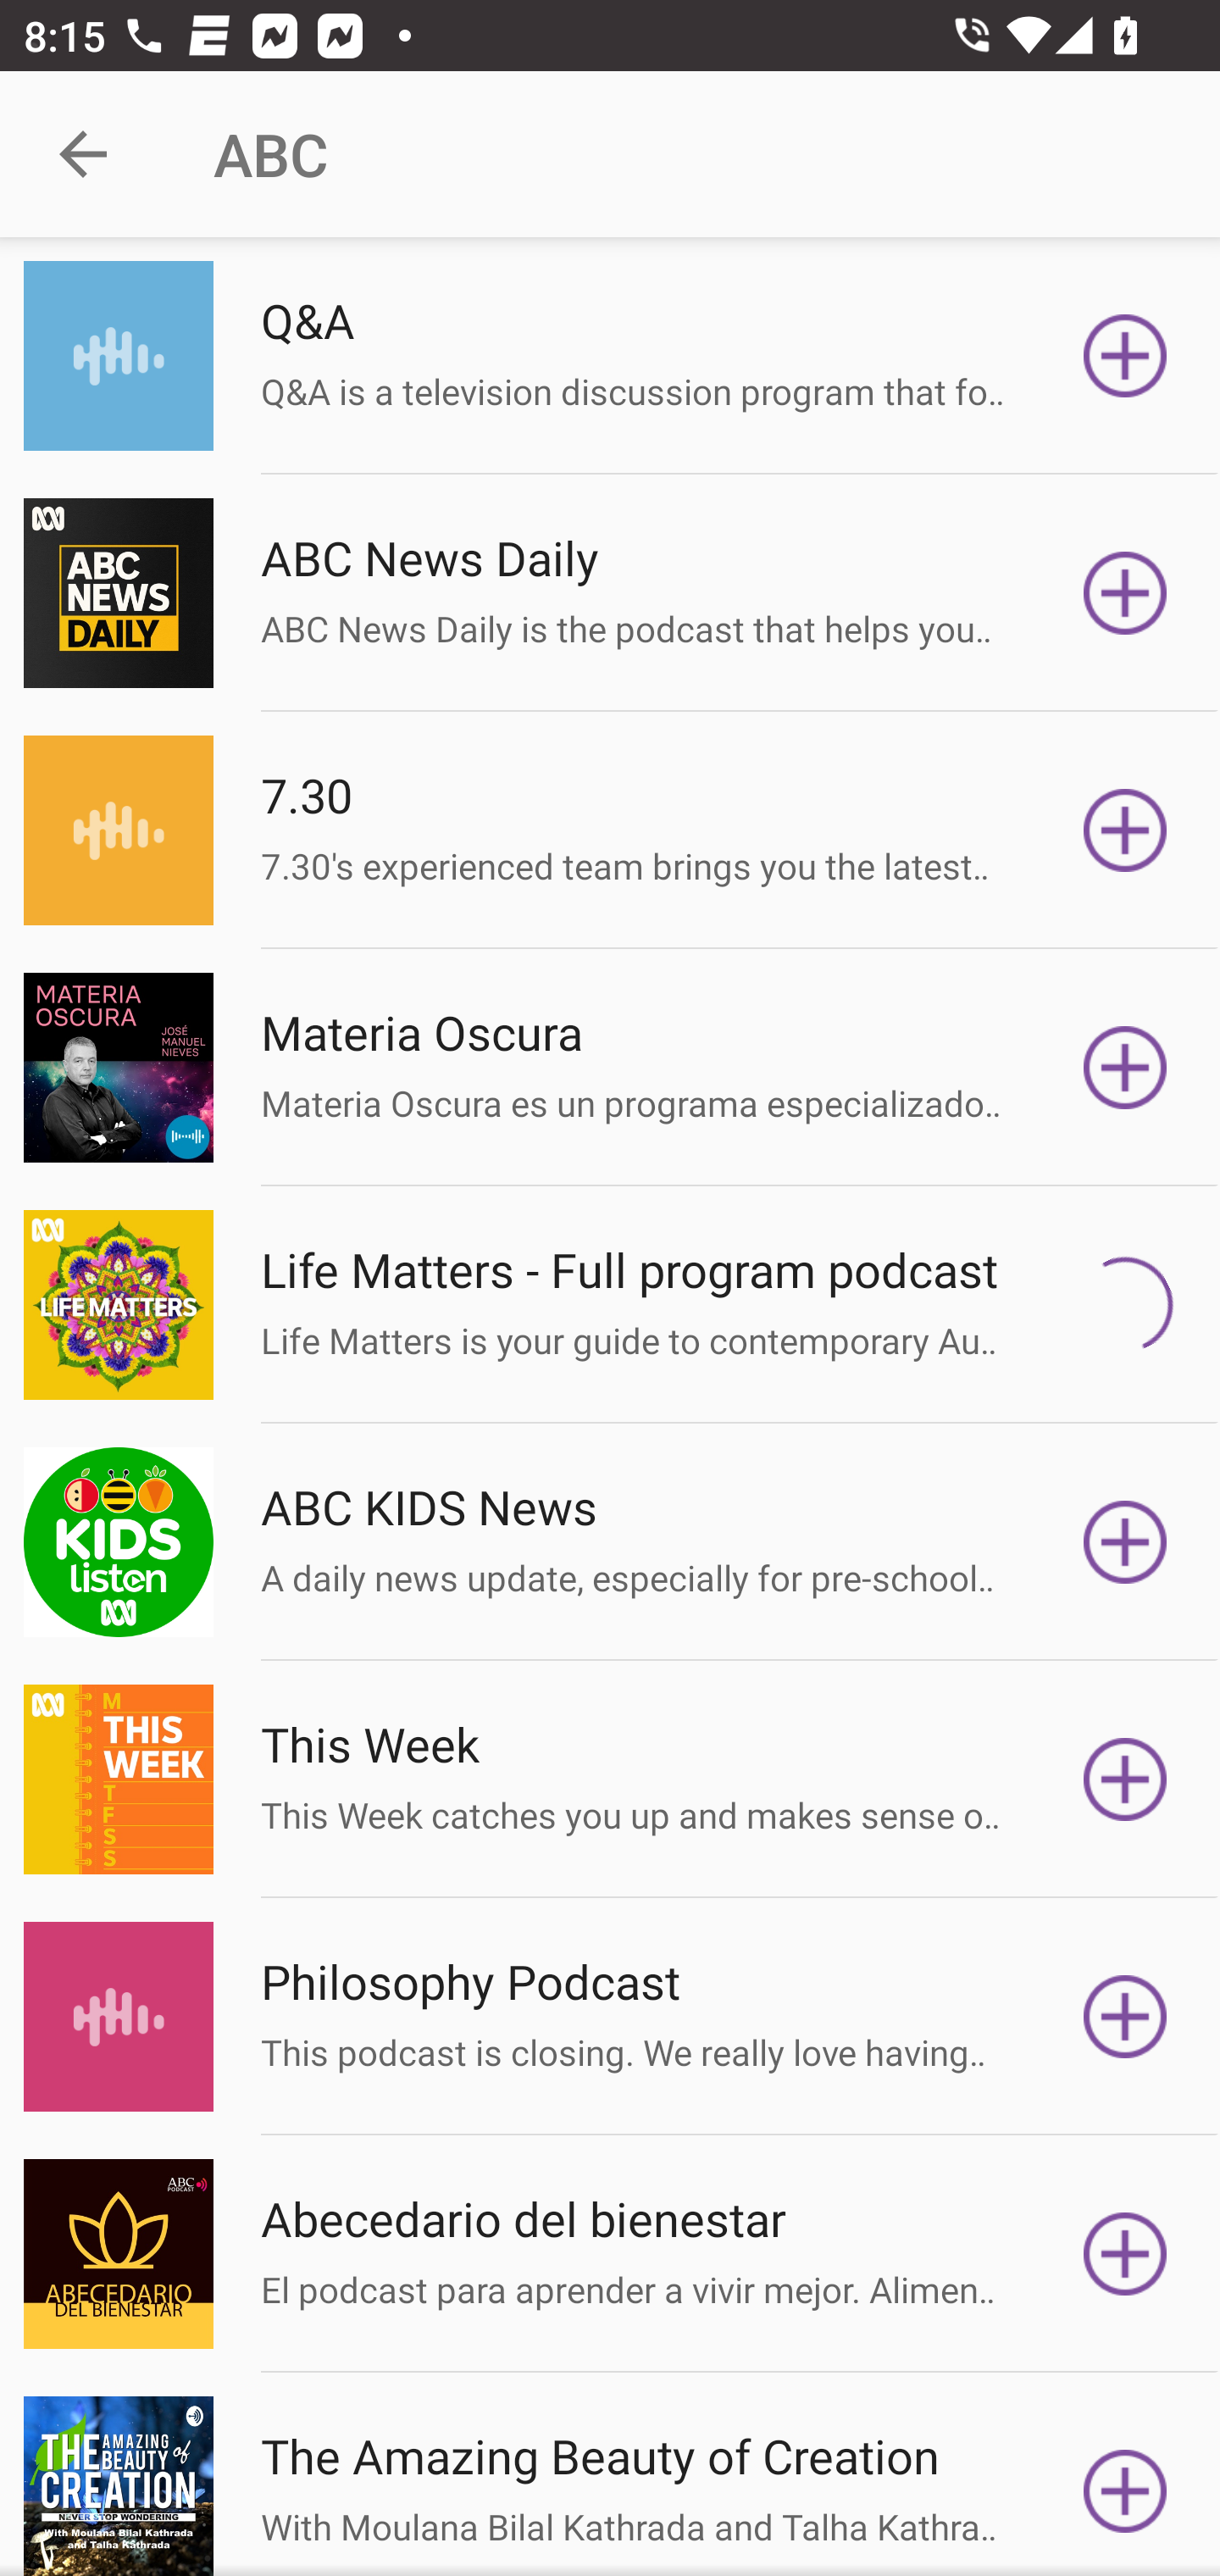 The image size is (1220, 2576). What do you see at coordinates (83, 154) in the screenshot?
I see `Navigate up` at bounding box center [83, 154].